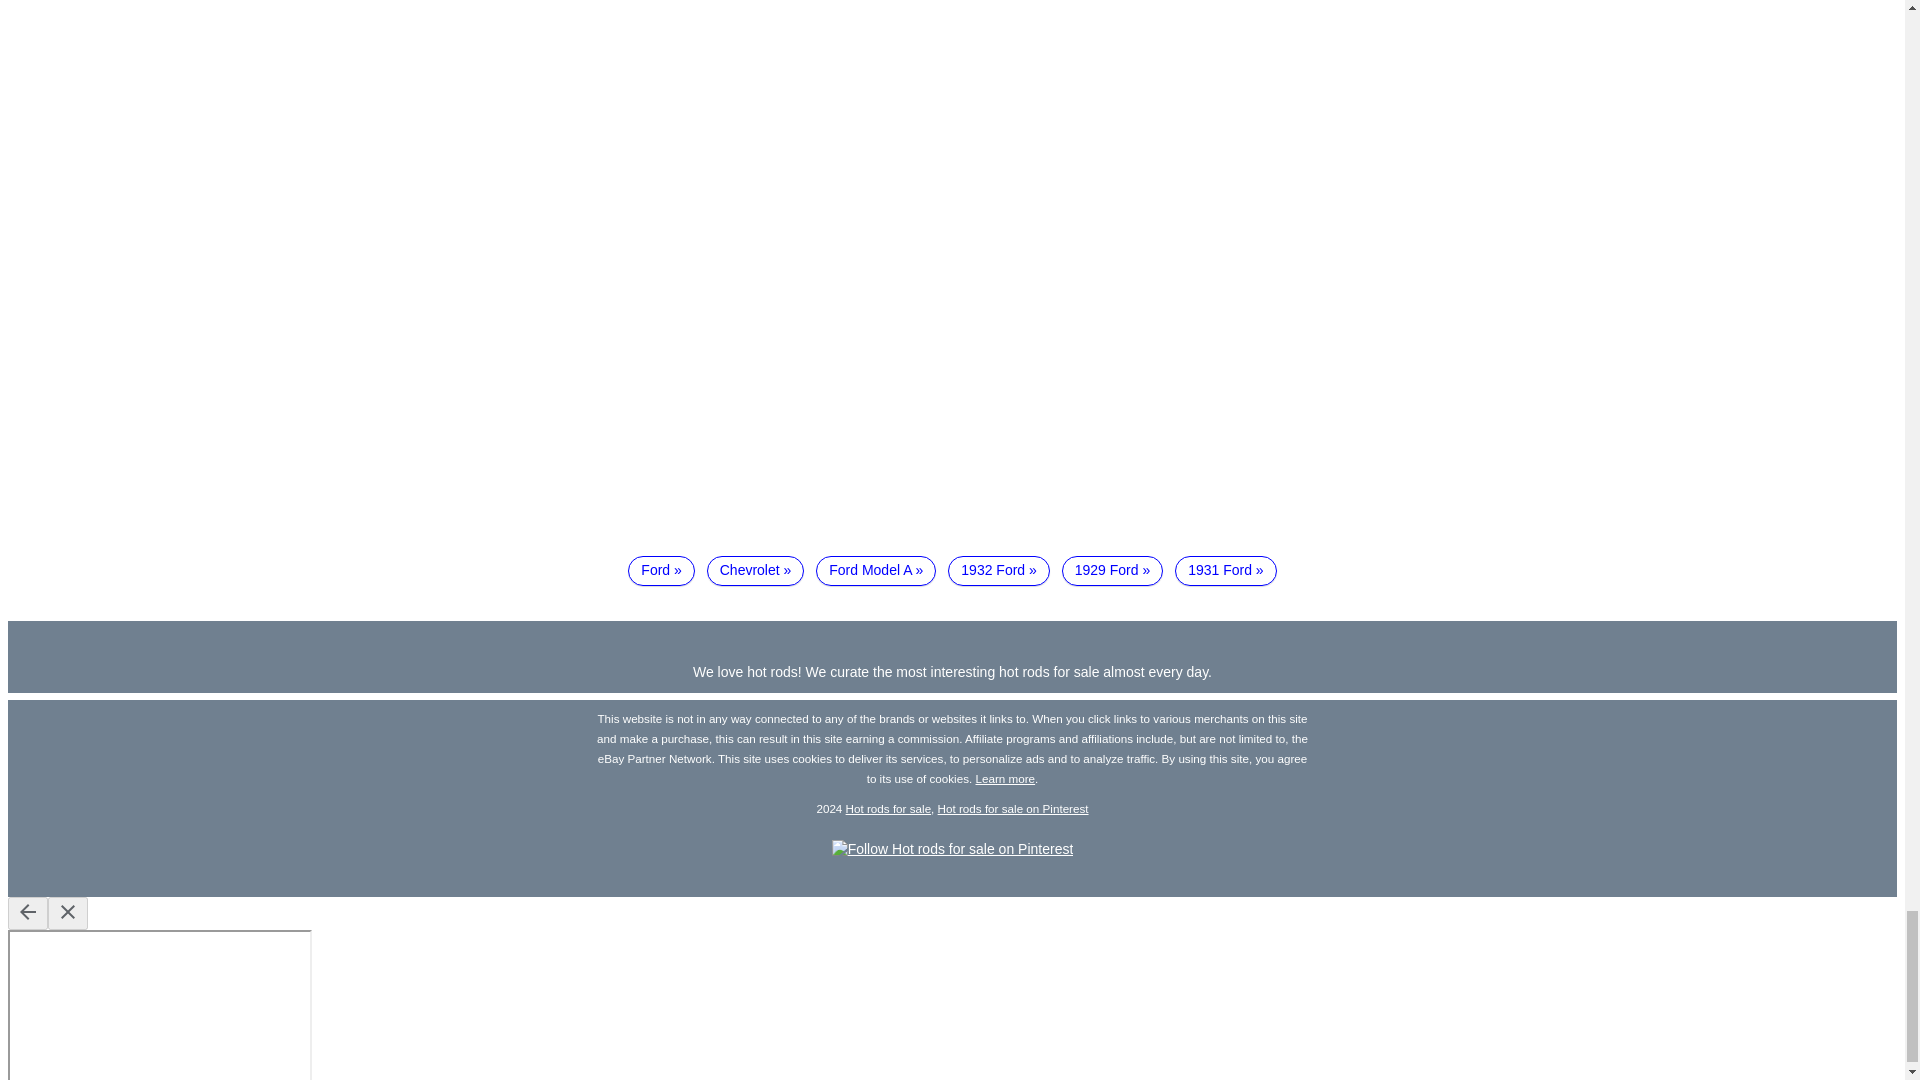 The height and width of the screenshot is (1080, 1920). Describe the element at coordinates (1013, 808) in the screenshot. I see `Hot rods for sale on Pinterest` at that location.